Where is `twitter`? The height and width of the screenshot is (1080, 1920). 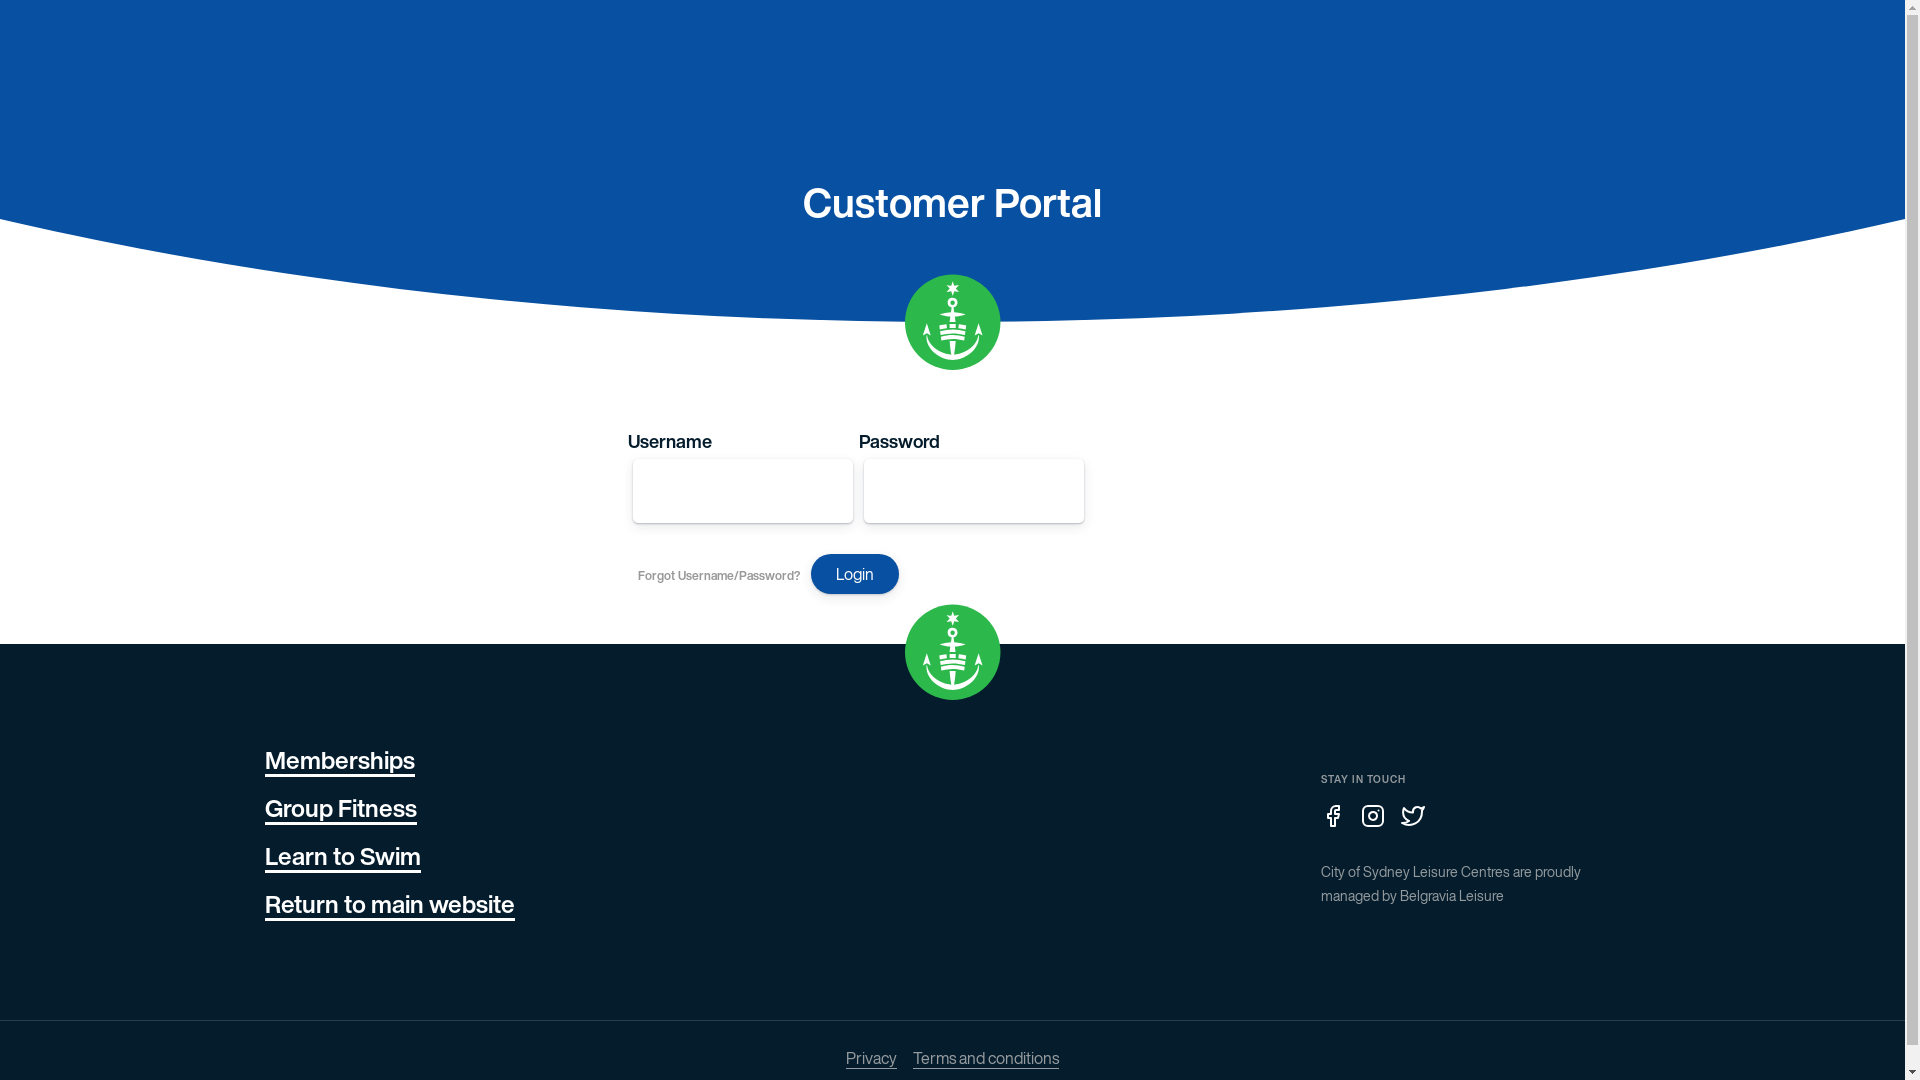 twitter is located at coordinates (1420, 816).